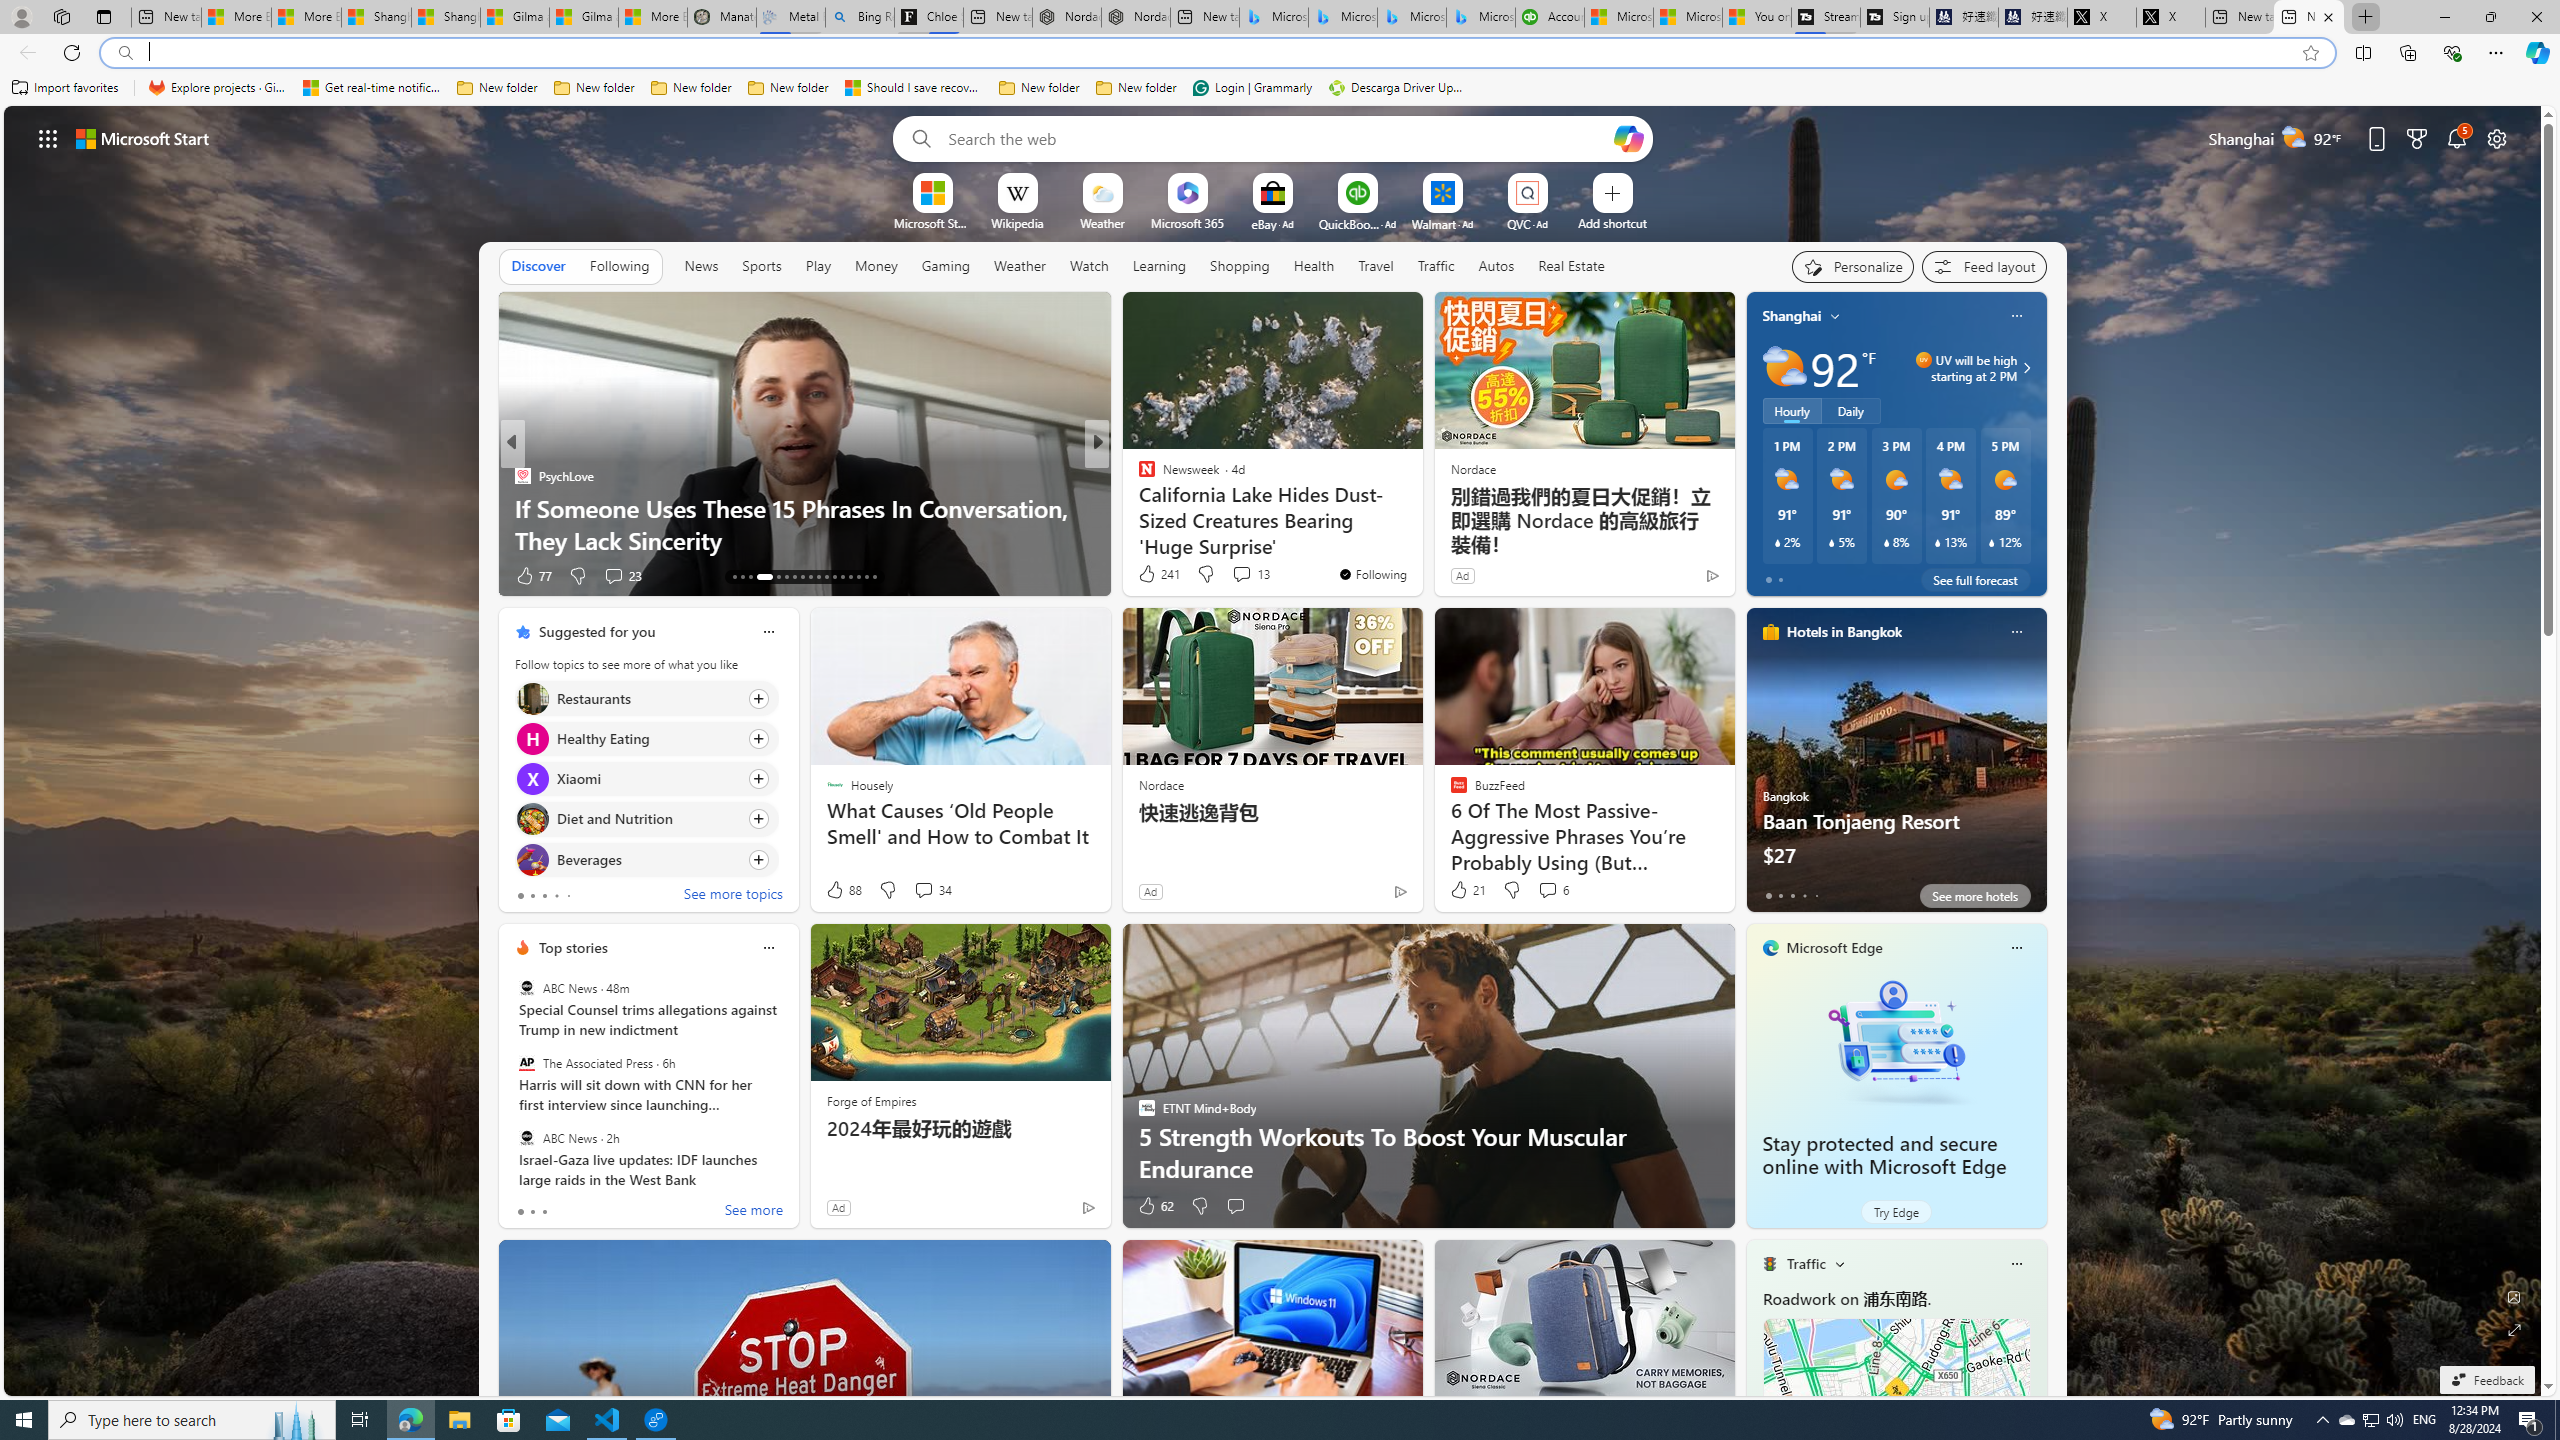 Image resolution: width=2560 pixels, height=1440 pixels. I want to click on AutomationID: tab-24, so click(834, 577).